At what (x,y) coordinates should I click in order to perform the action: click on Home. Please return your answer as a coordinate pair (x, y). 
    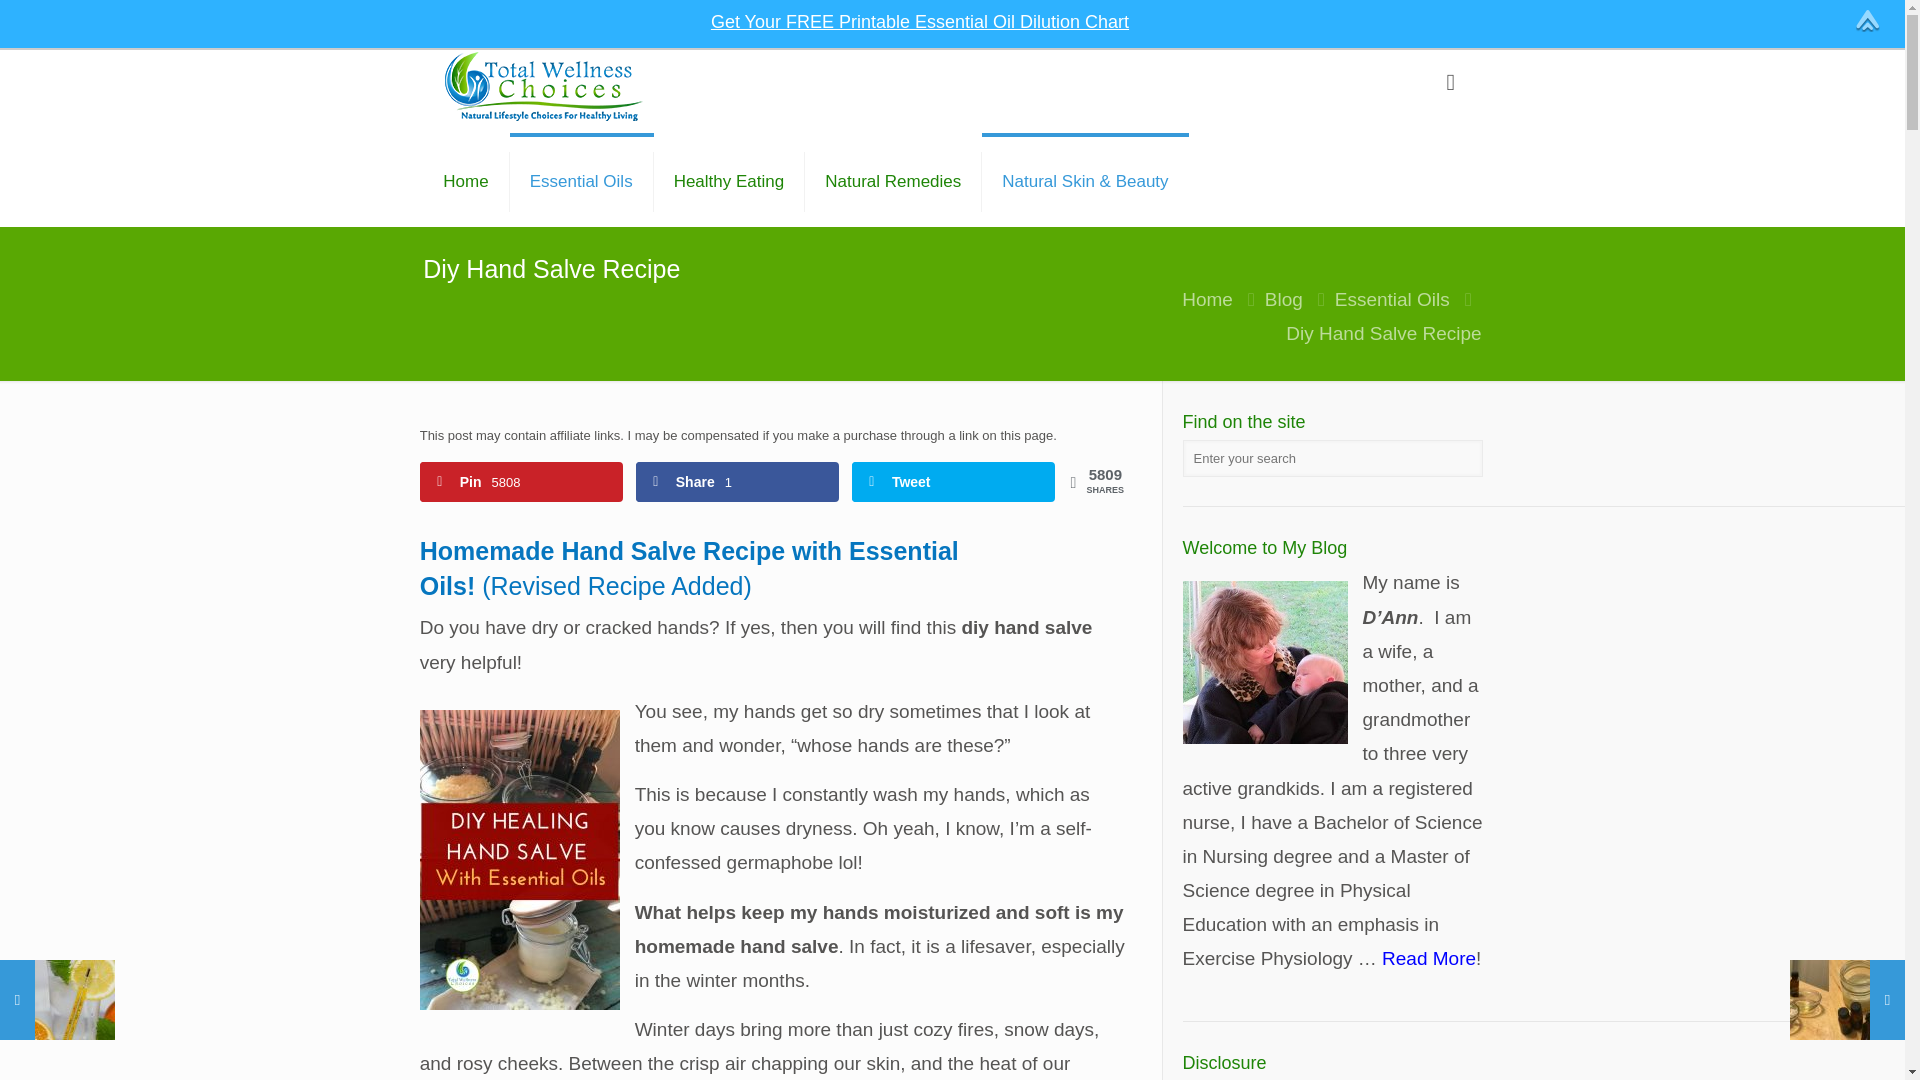
    Looking at the image, I should click on (1207, 299).